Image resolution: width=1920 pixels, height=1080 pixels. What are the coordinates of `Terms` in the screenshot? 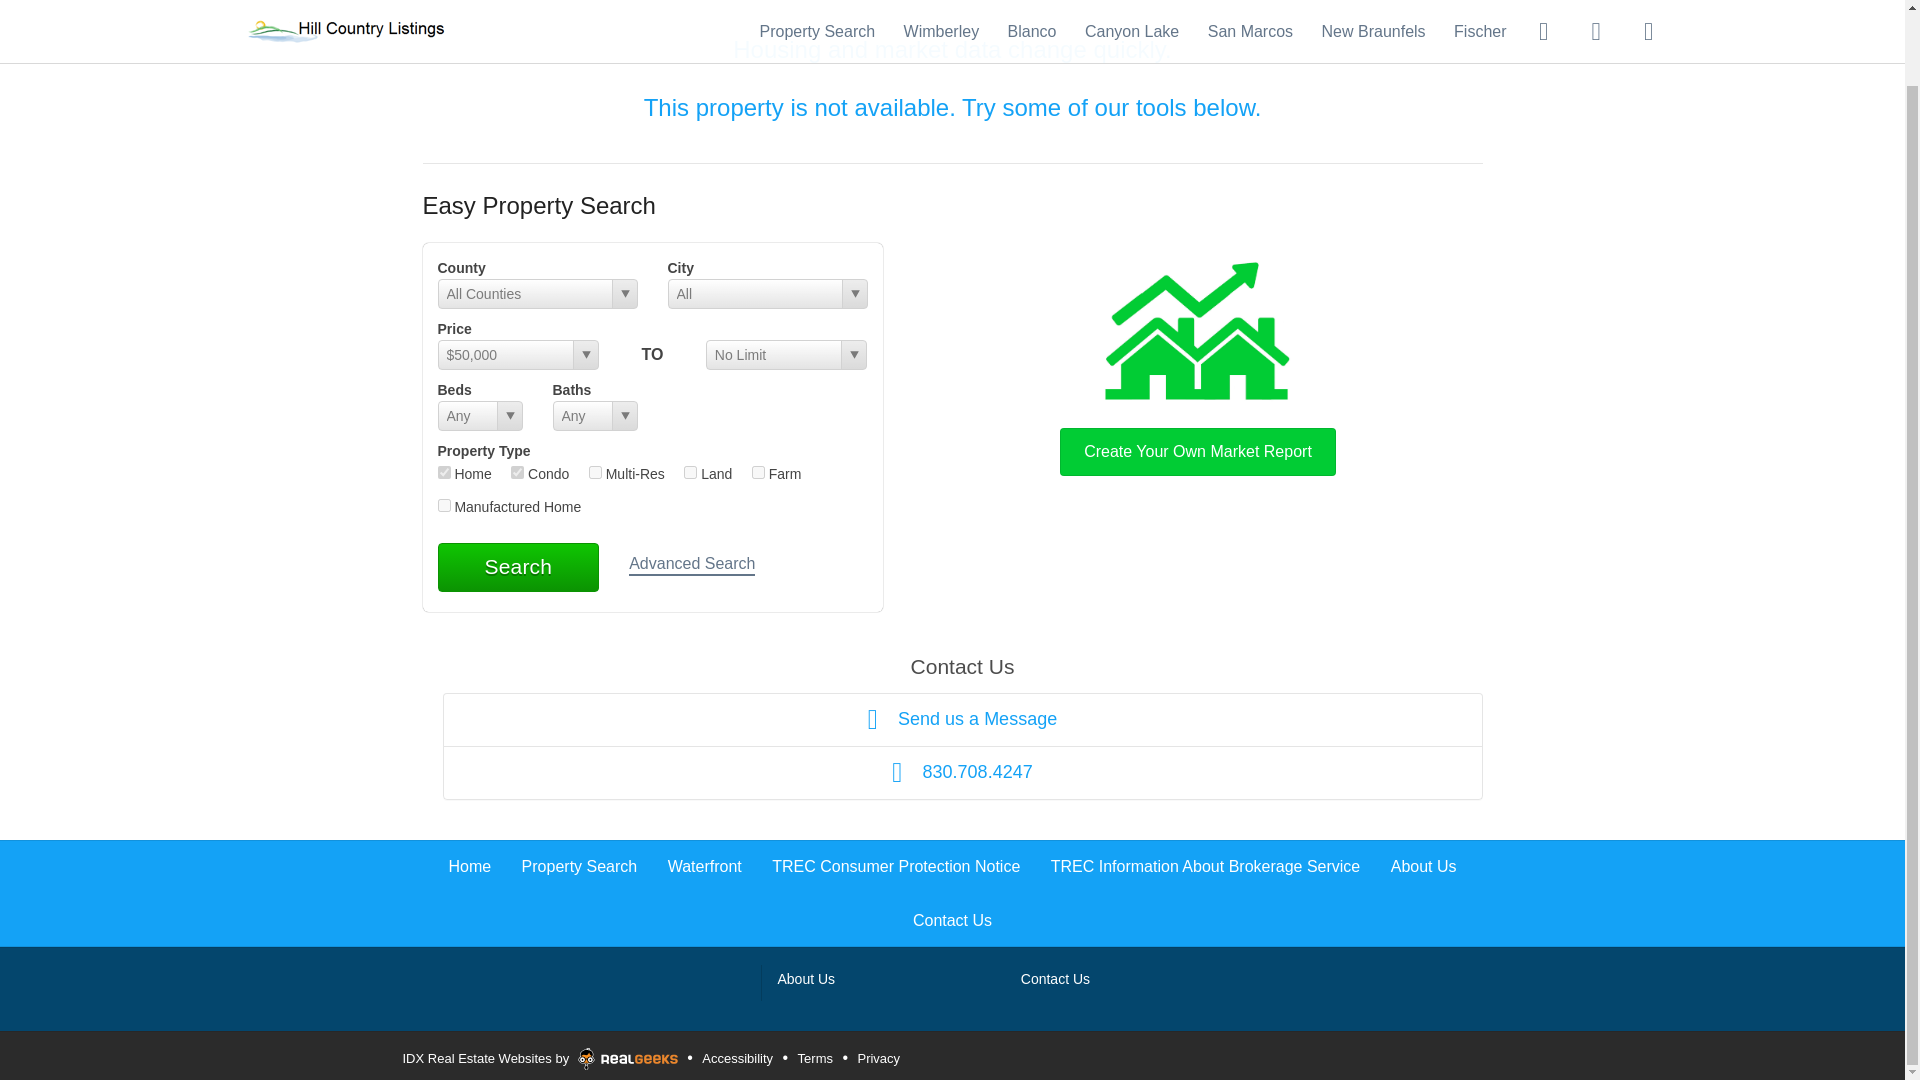 It's located at (814, 1058).